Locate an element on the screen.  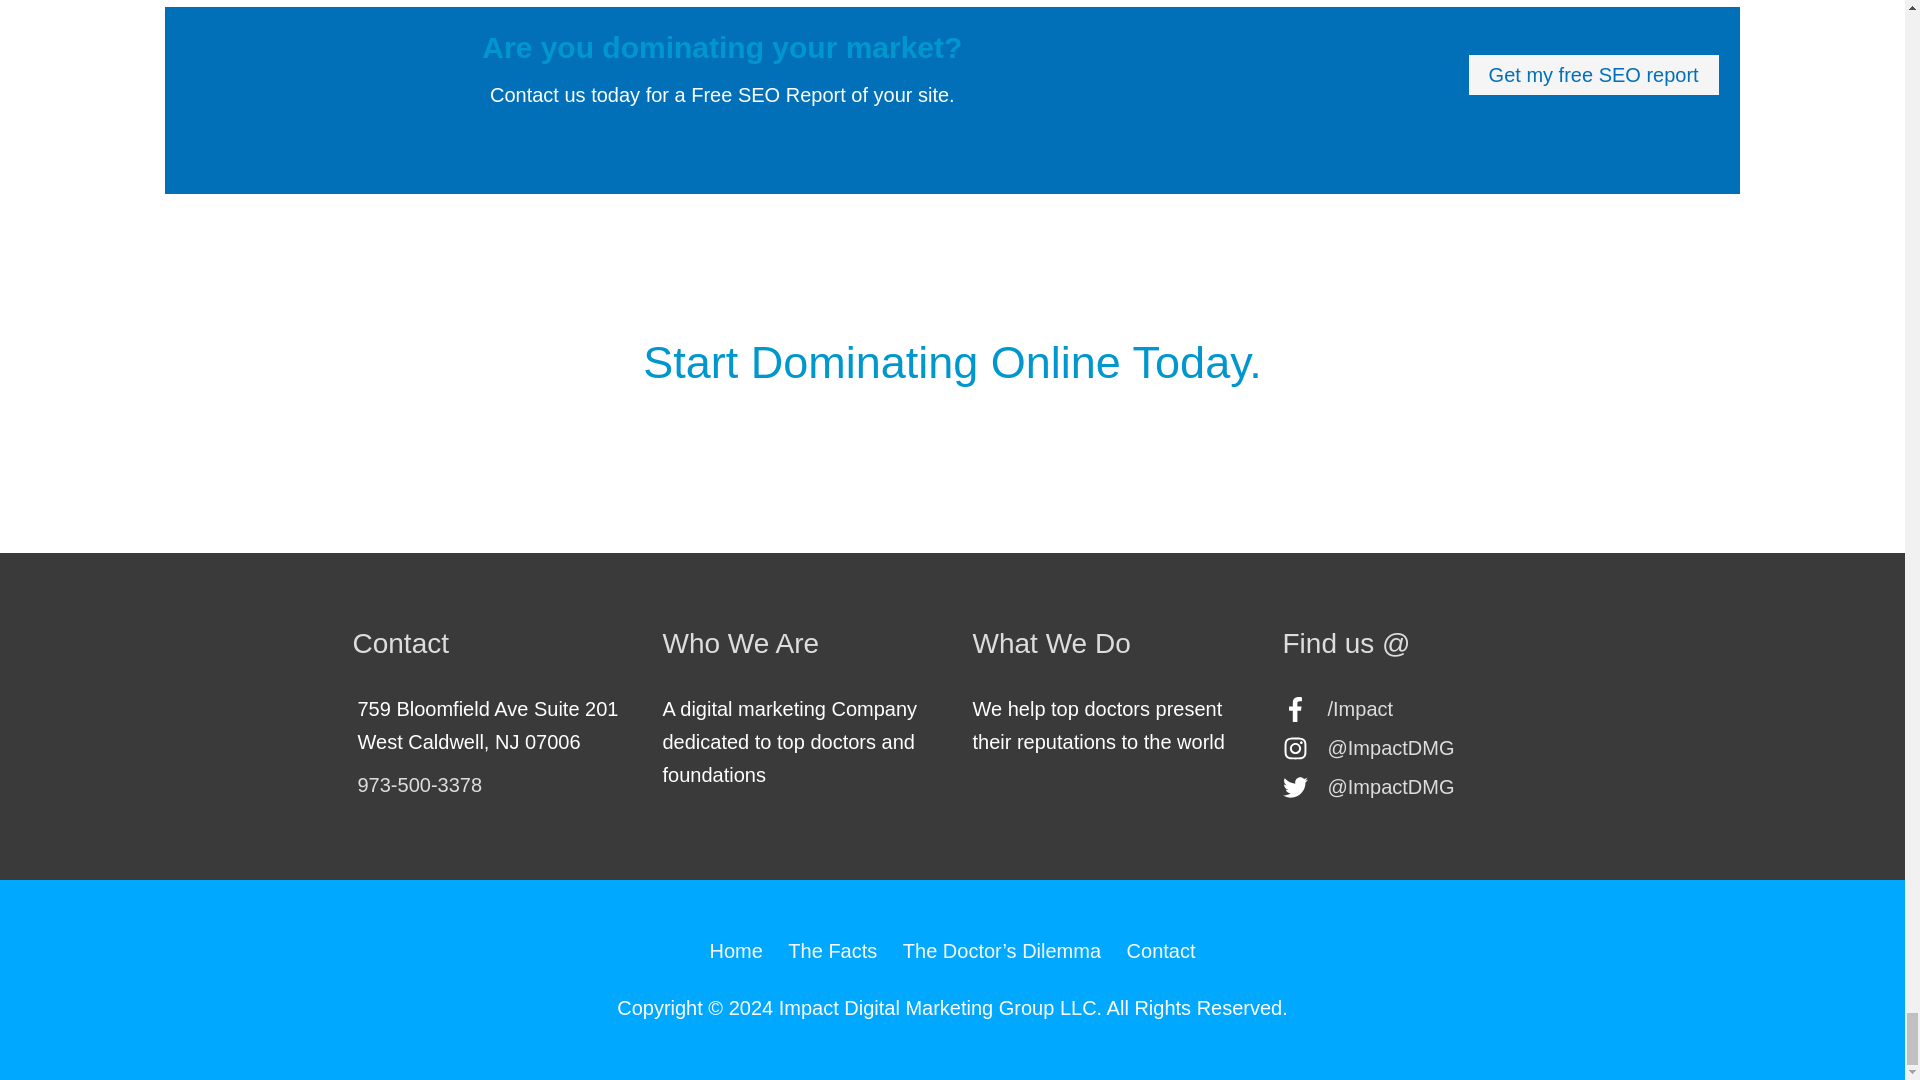
Contact is located at coordinates (1156, 950).